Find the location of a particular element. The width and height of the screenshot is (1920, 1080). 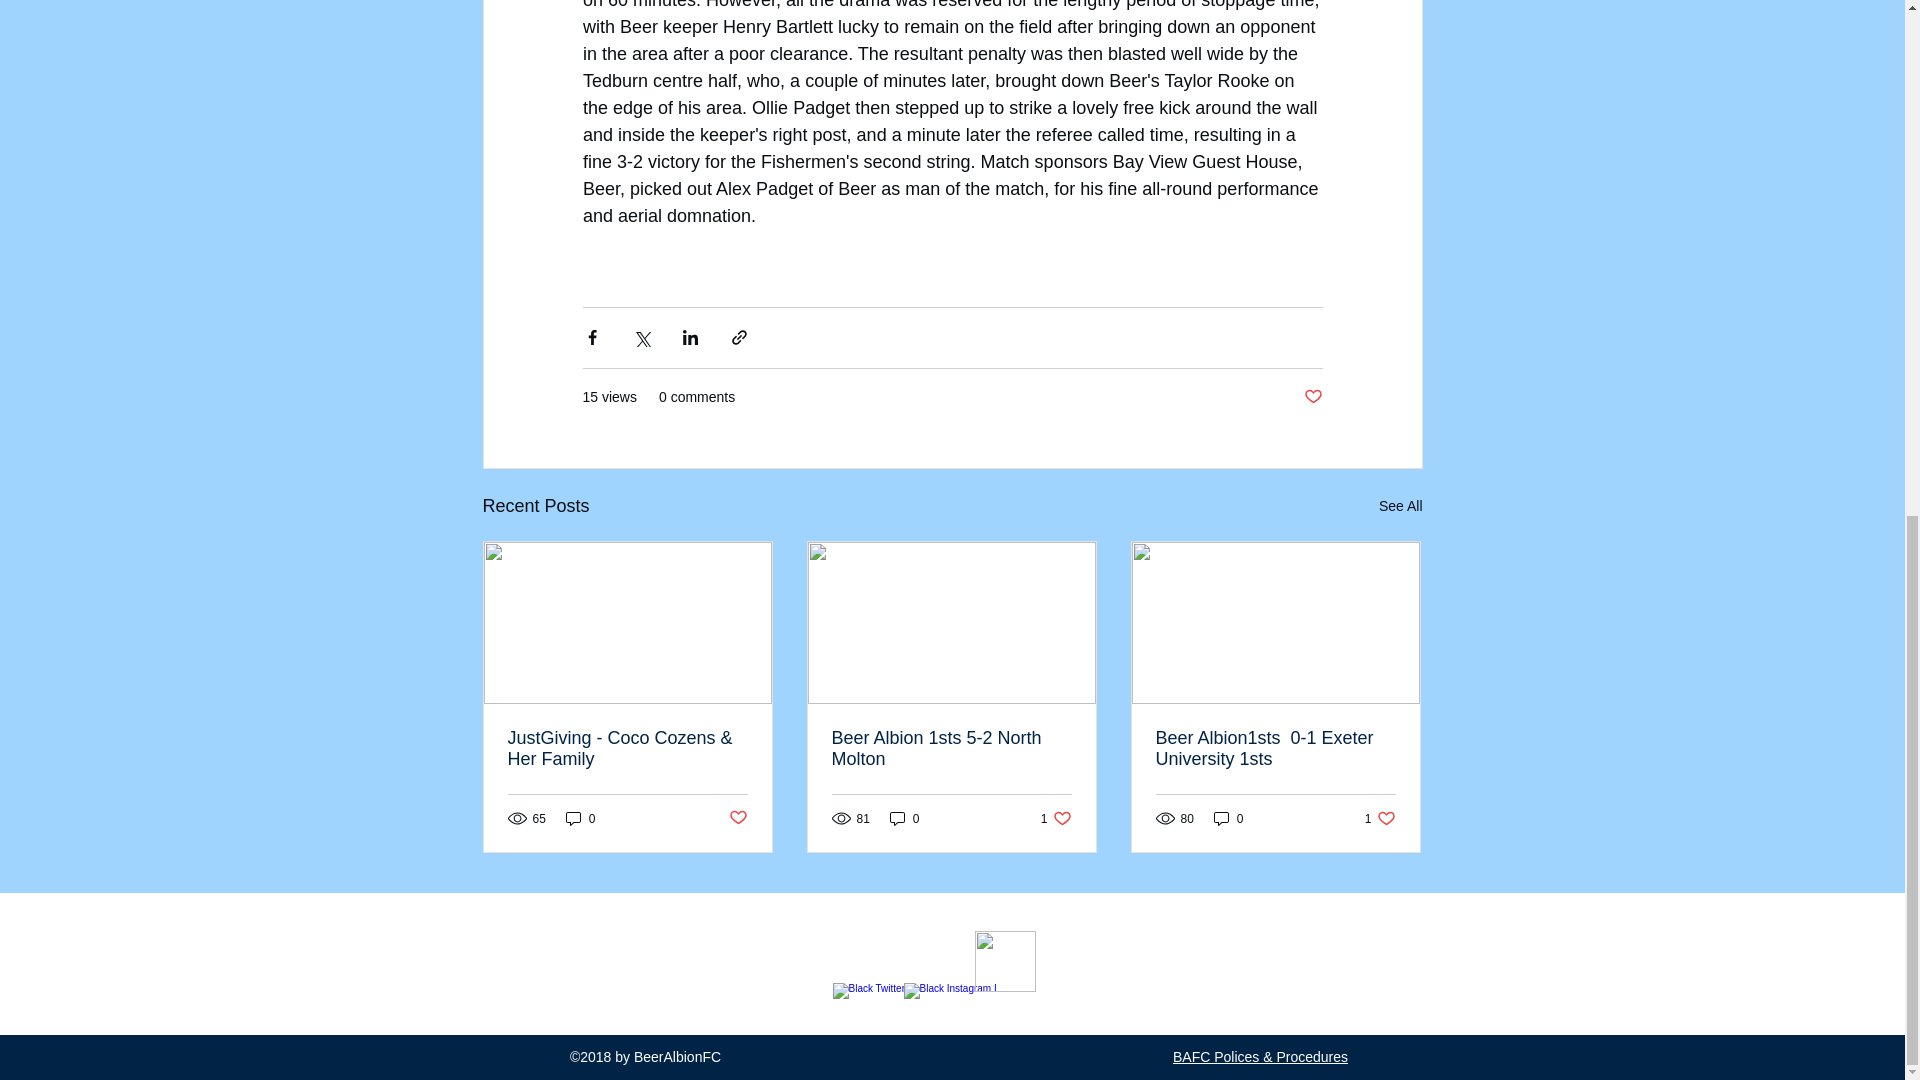

0 is located at coordinates (1056, 818).